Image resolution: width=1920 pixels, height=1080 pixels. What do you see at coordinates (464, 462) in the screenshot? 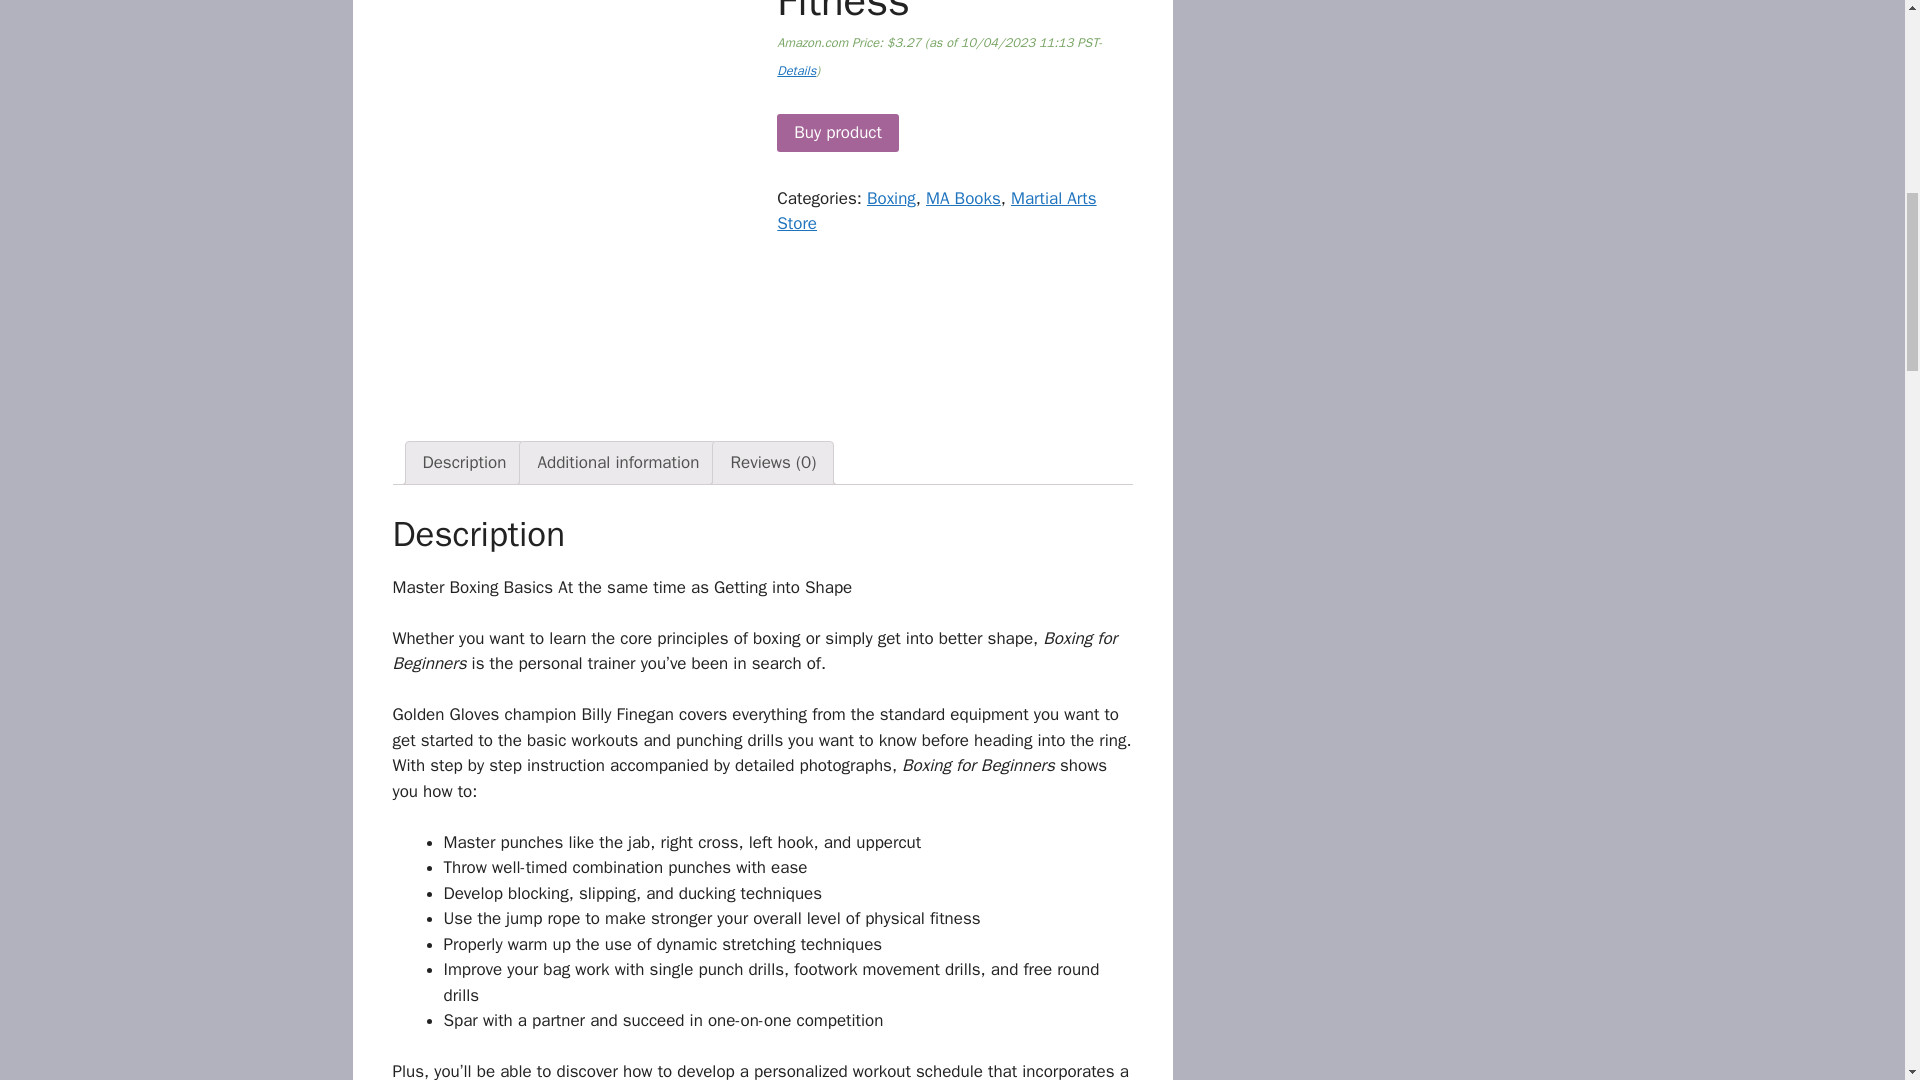
I see `Description` at bounding box center [464, 462].